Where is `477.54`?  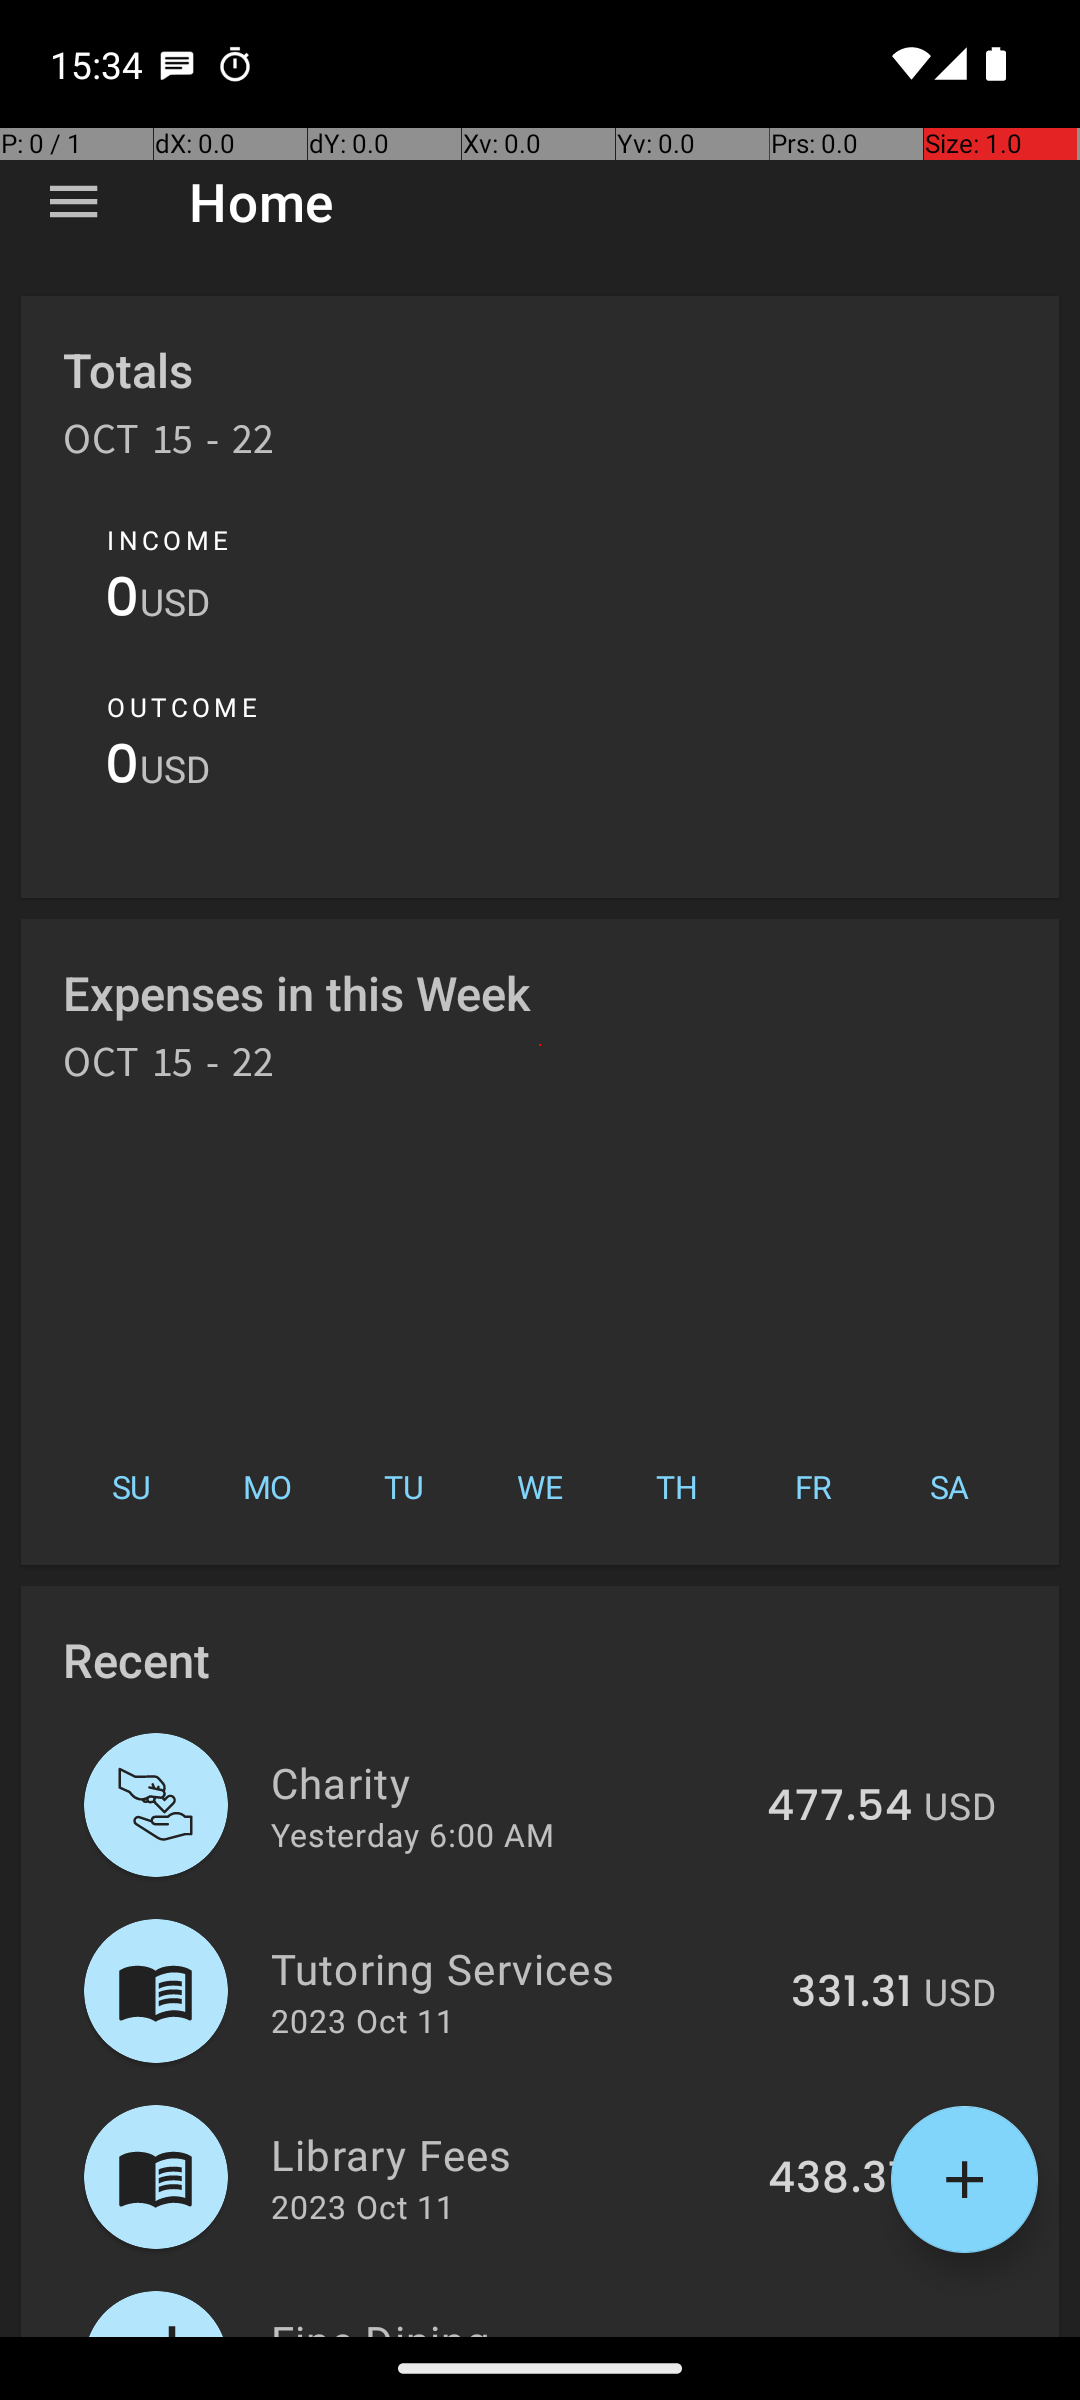
477.54 is located at coordinates (840, 1807).